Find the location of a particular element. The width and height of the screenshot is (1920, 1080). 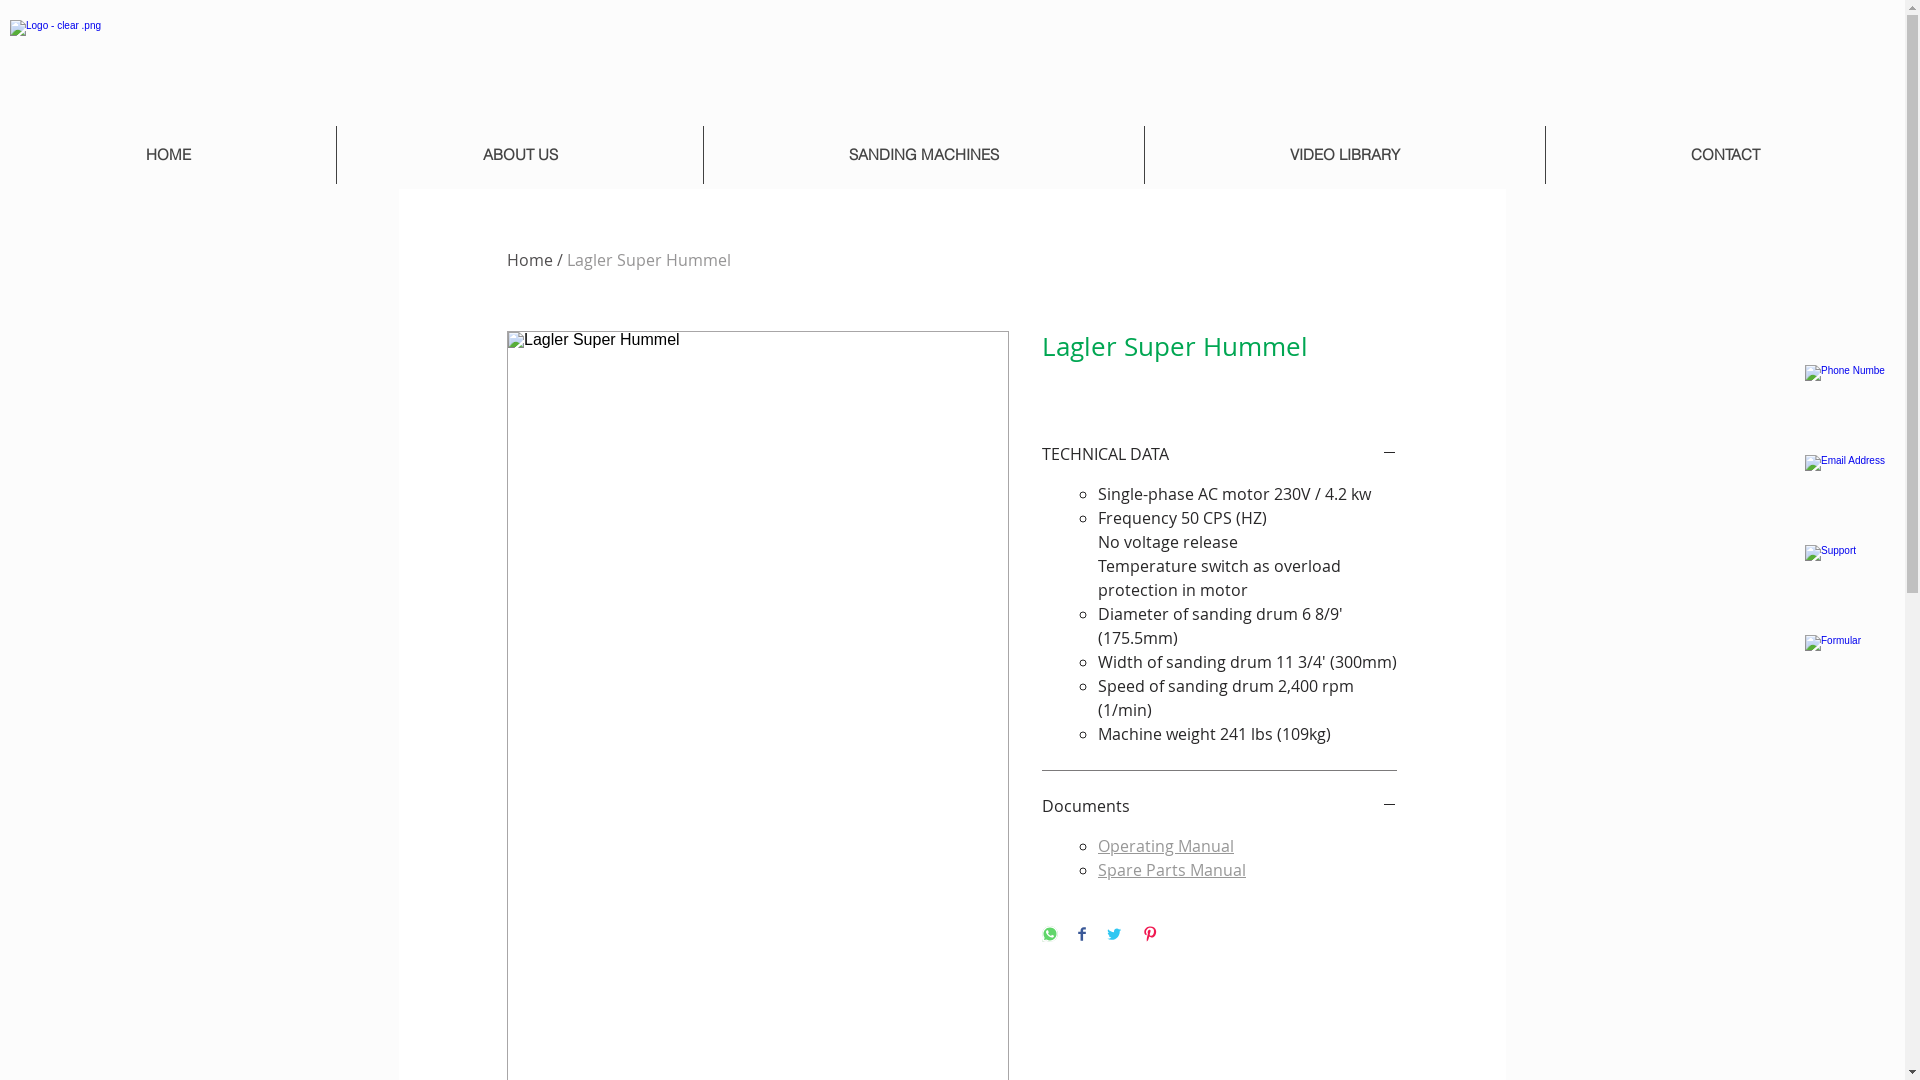

ABOUT US is located at coordinates (520, 155).